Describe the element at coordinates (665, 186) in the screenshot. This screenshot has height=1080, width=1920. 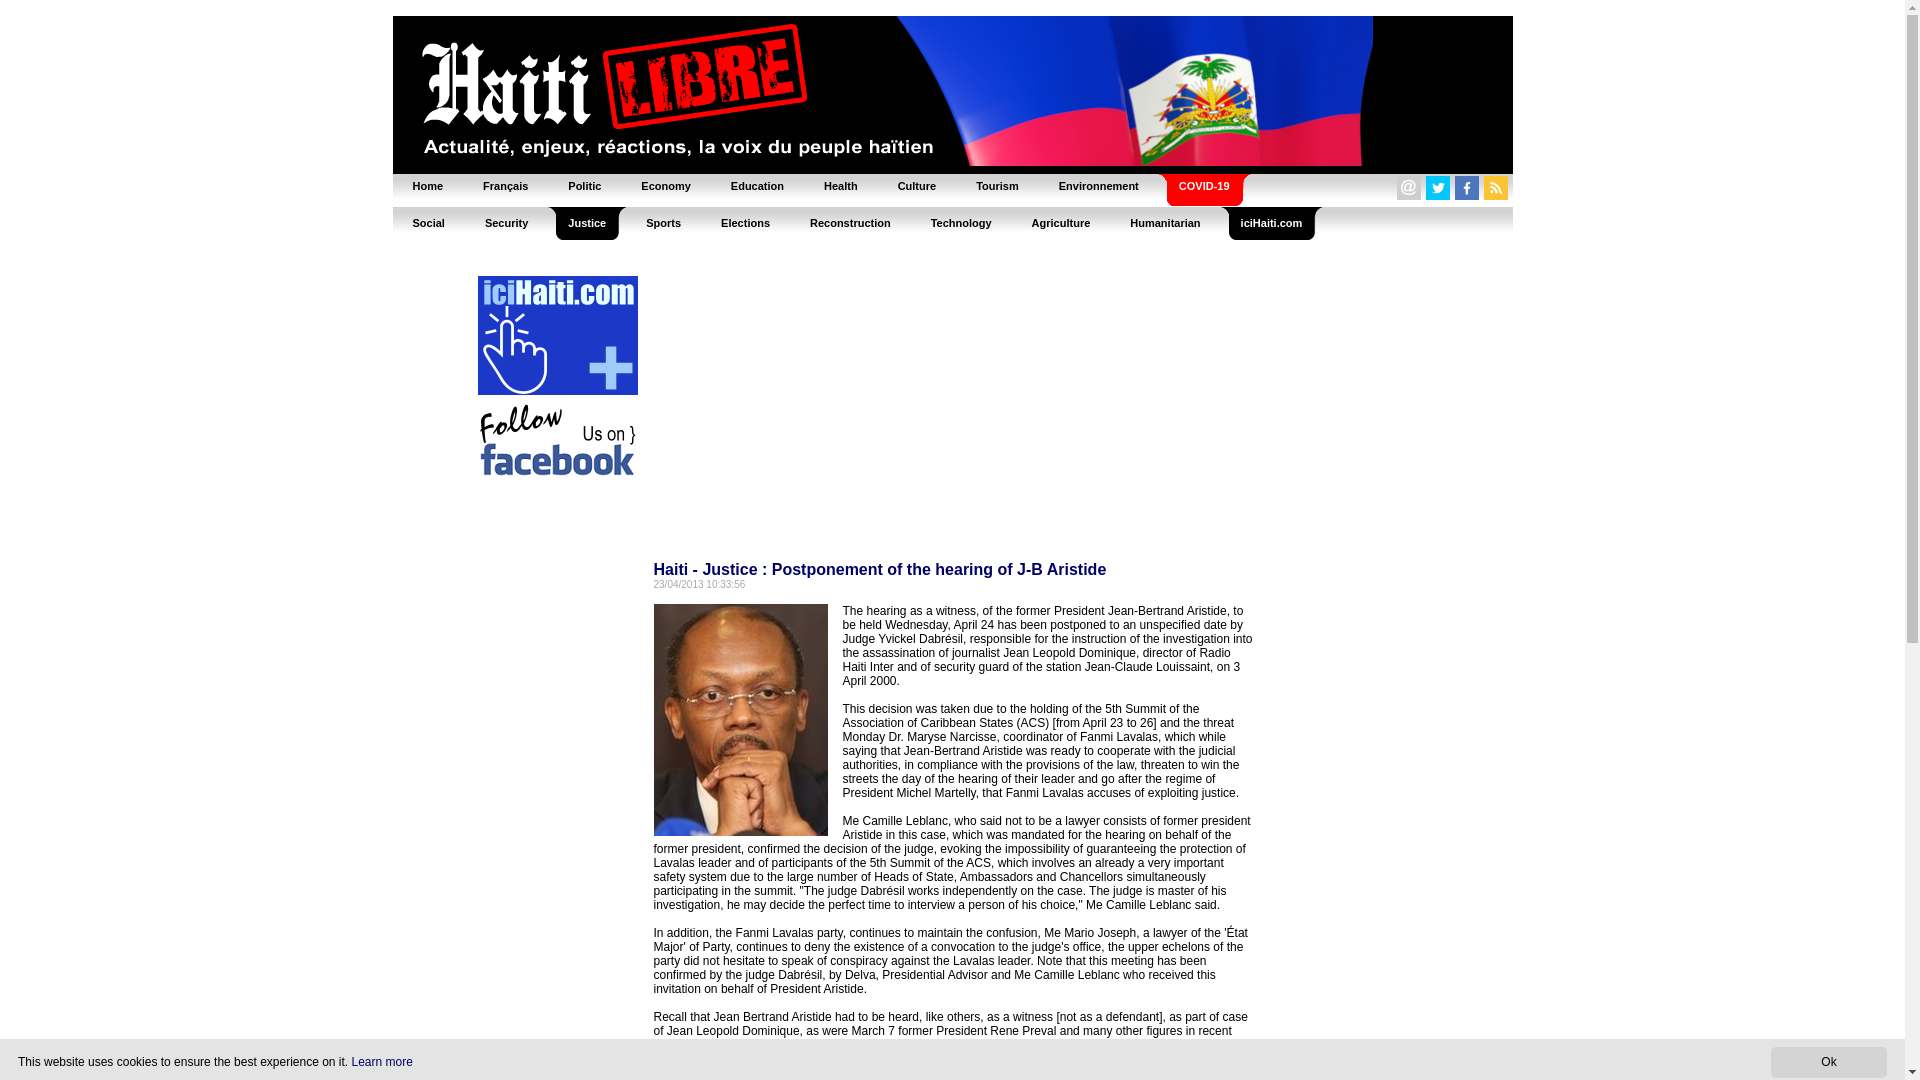
I see `Economy` at that location.